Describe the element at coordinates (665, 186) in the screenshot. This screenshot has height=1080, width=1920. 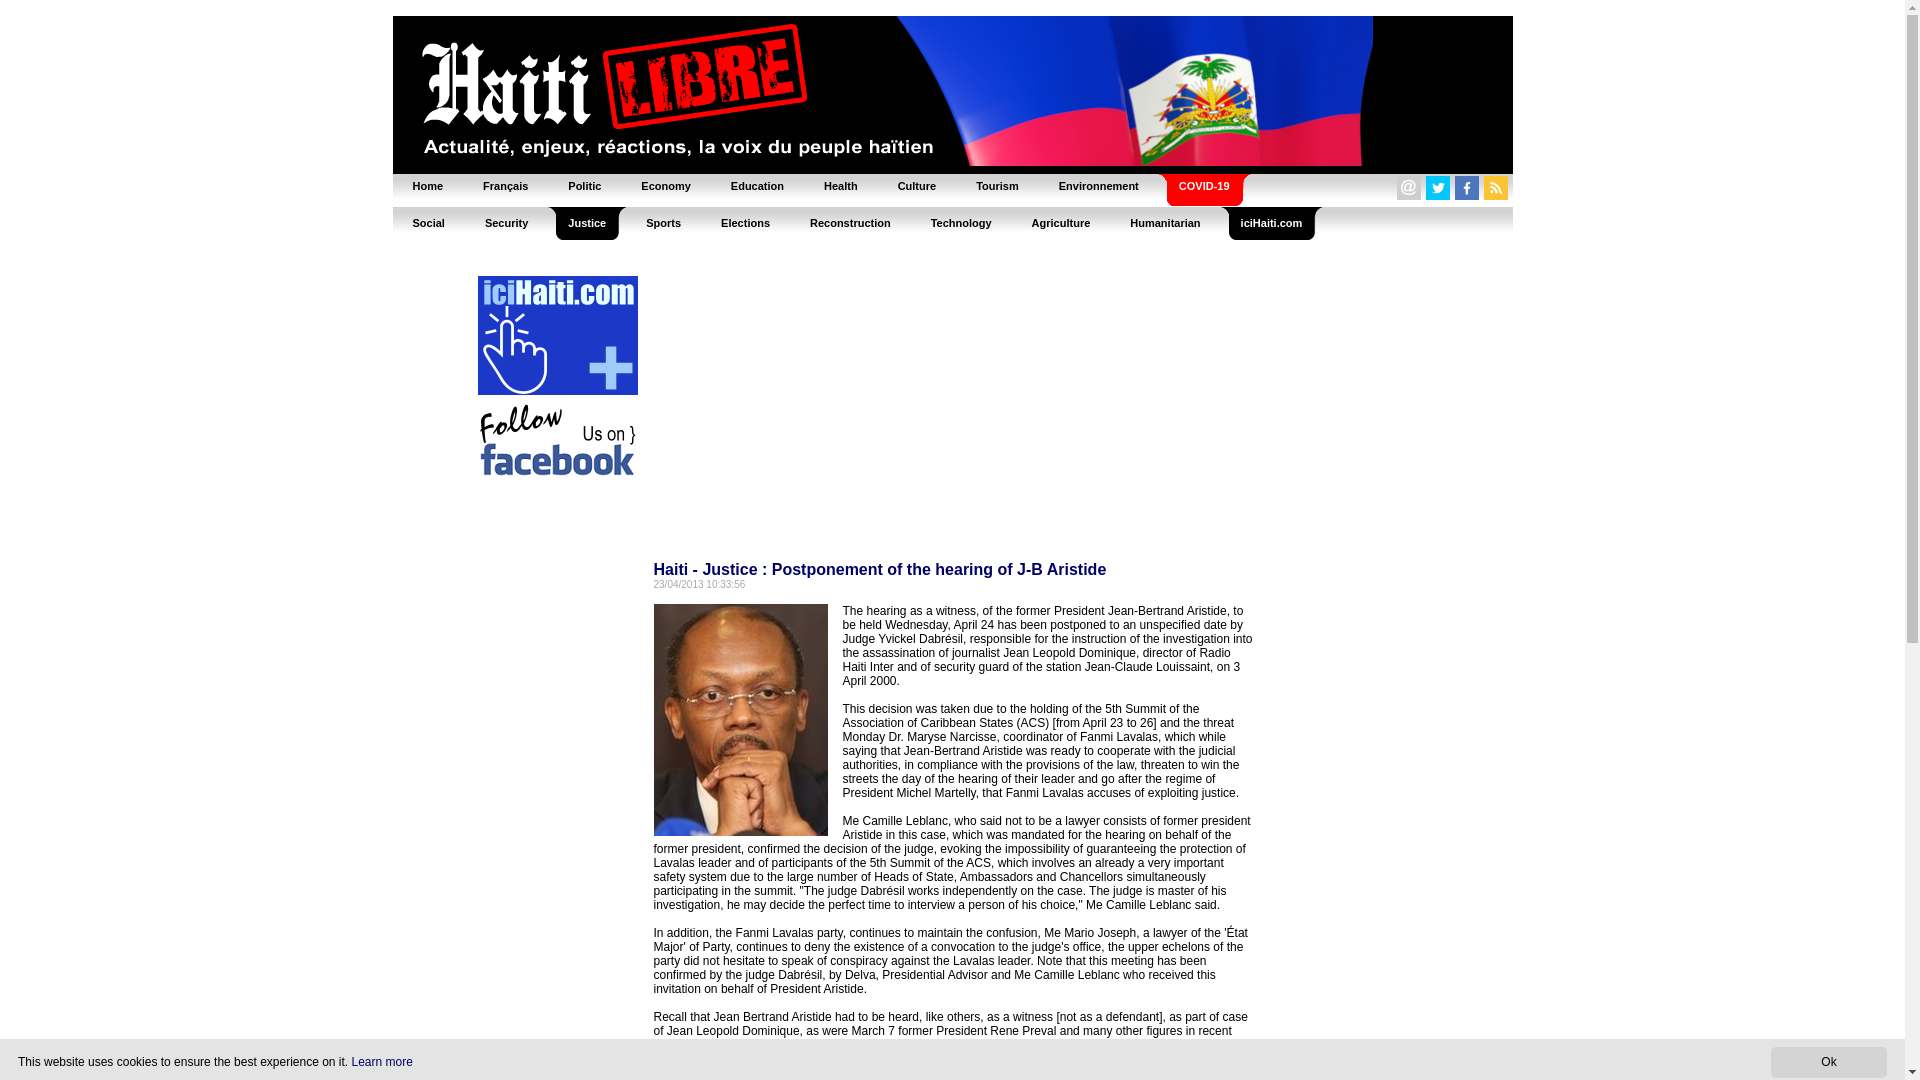
I see `Economy` at that location.